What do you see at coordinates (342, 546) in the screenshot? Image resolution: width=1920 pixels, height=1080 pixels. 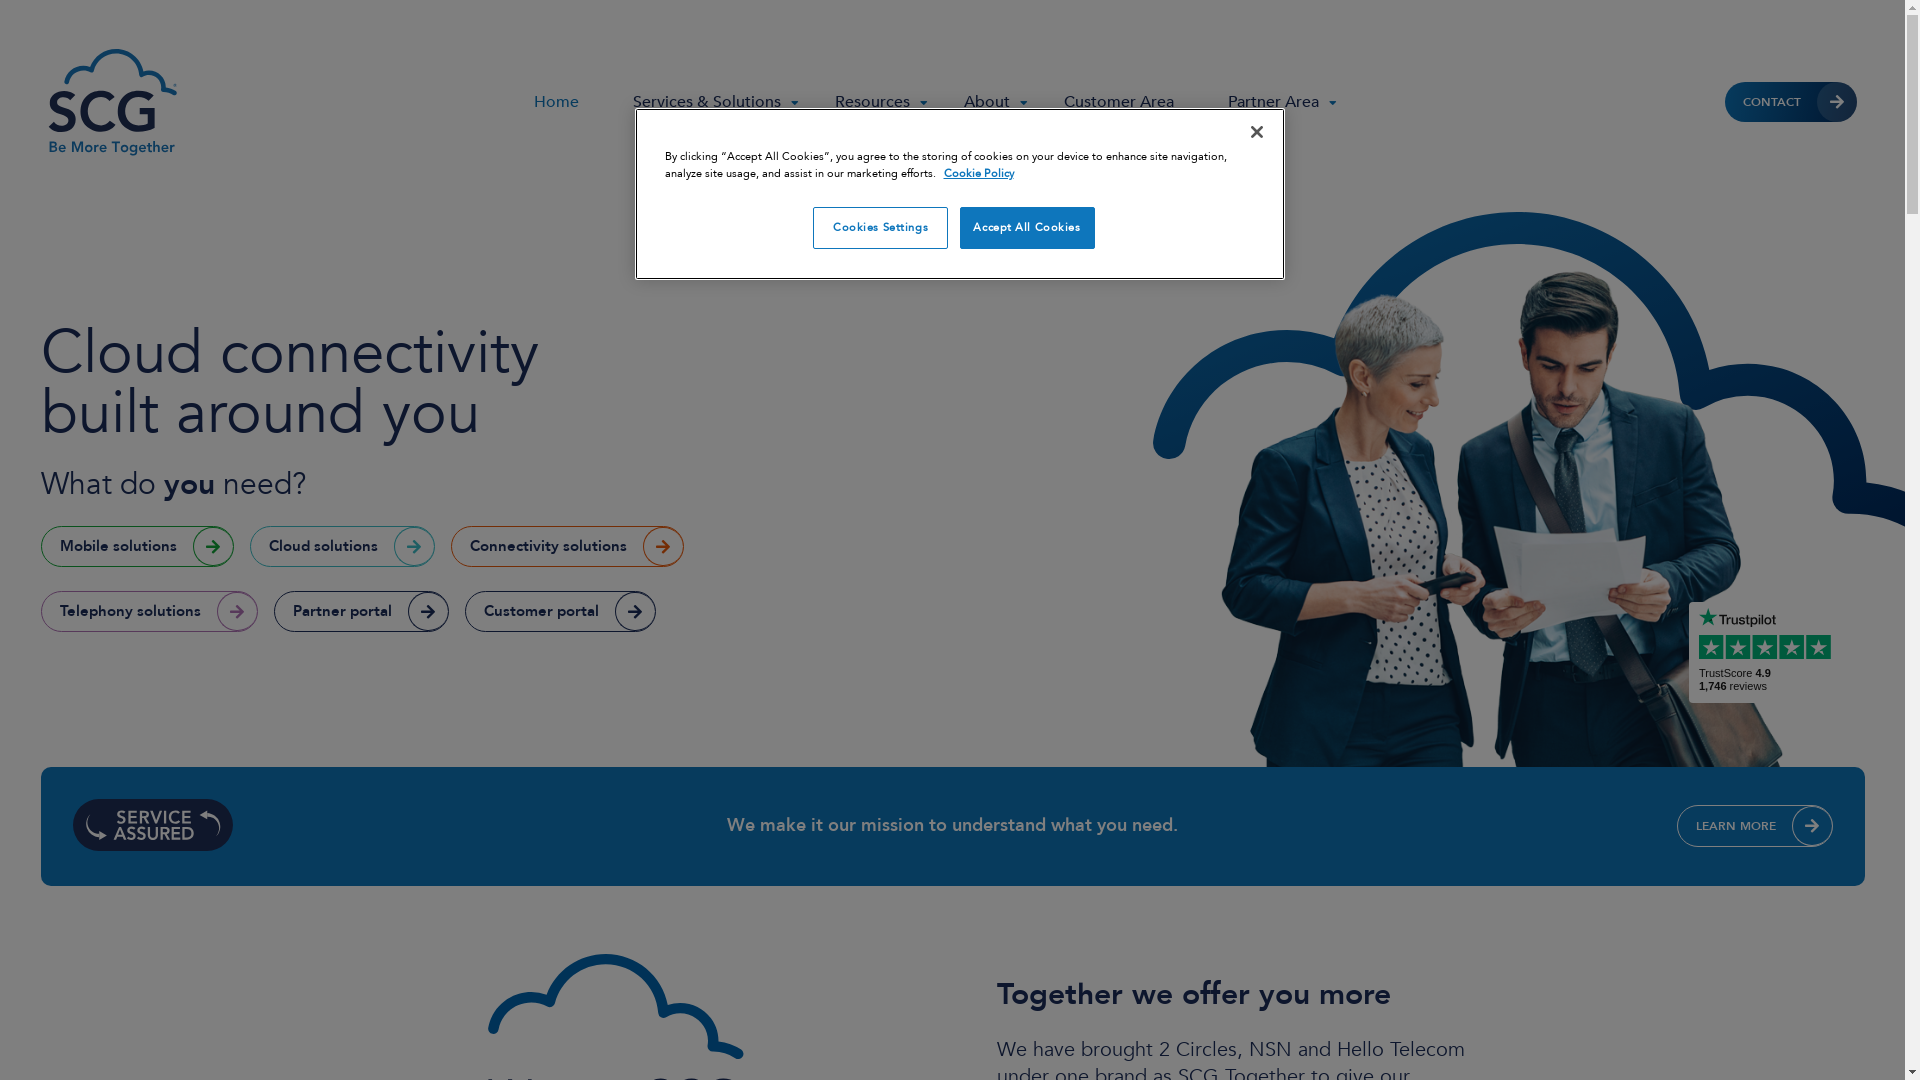 I see `Cloud solutions` at bounding box center [342, 546].